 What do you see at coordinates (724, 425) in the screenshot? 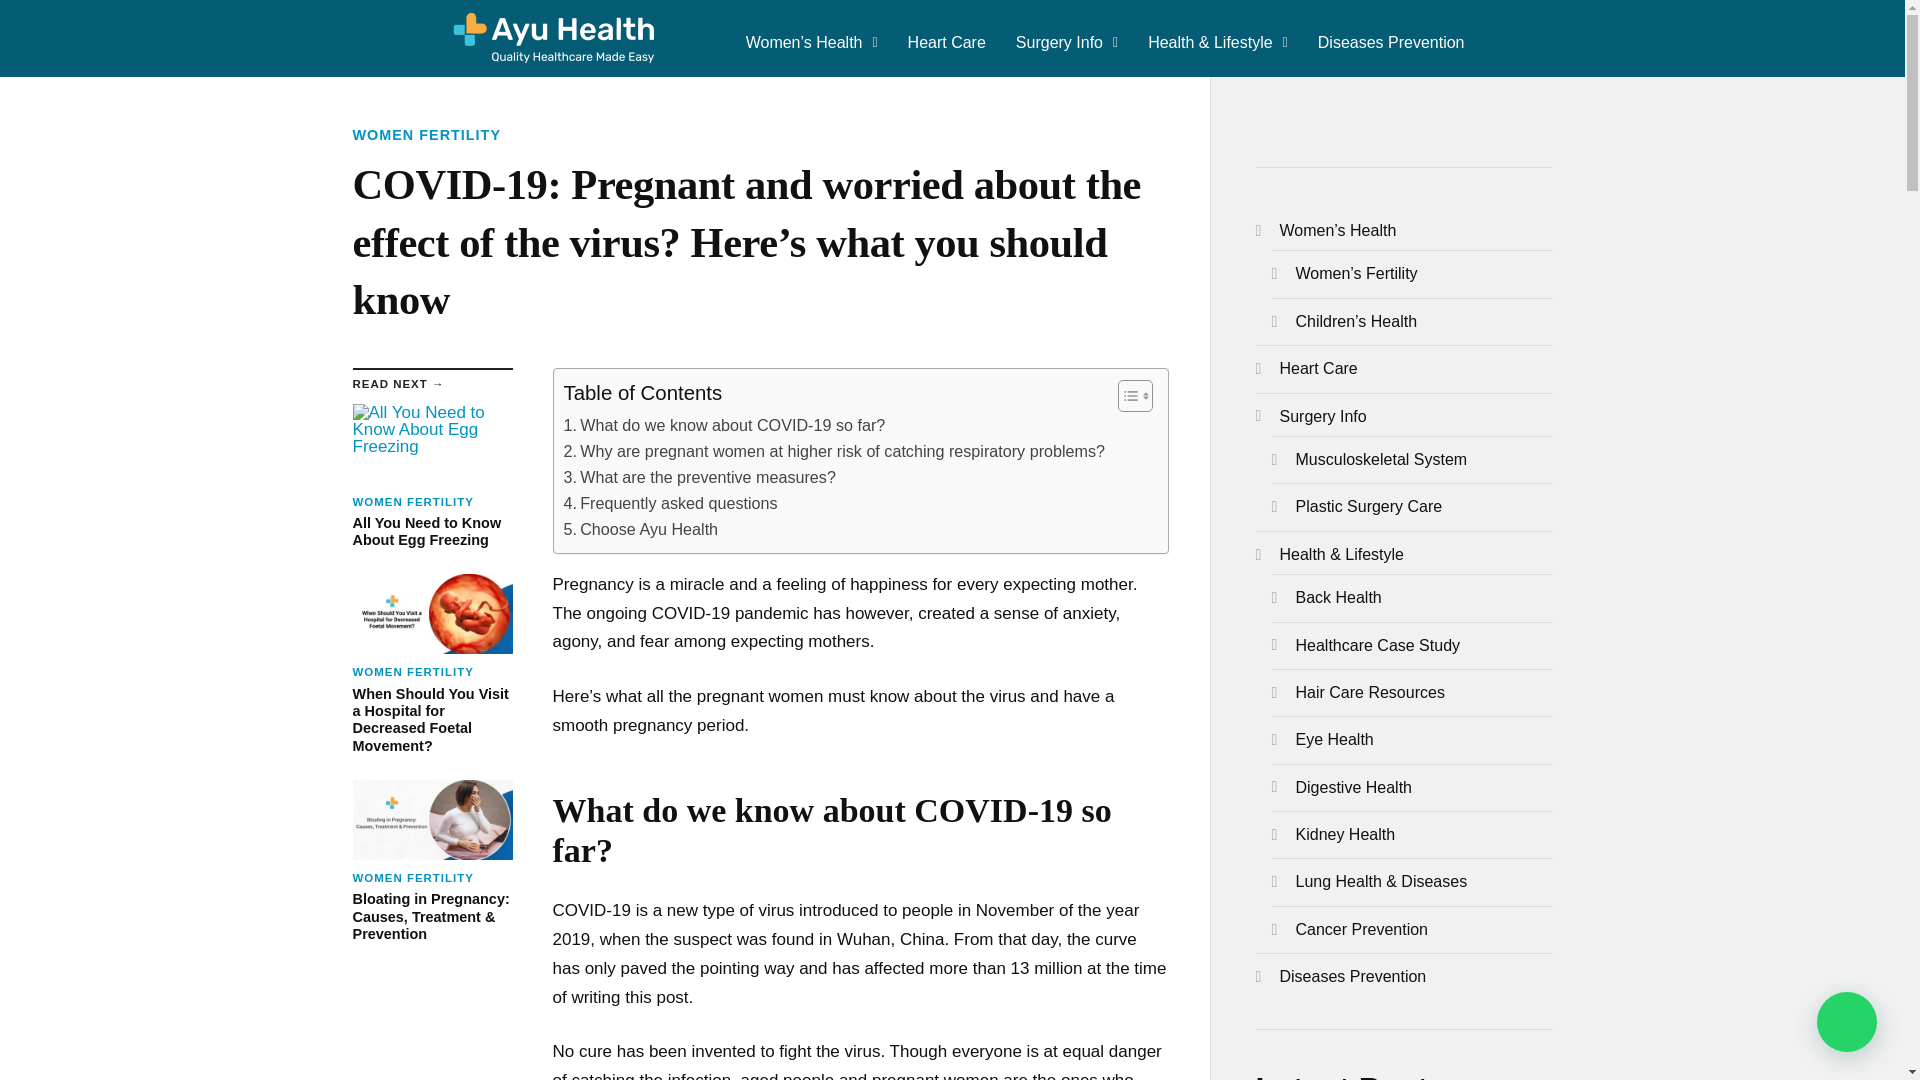
I see `Frequently asked questions` at bounding box center [724, 425].